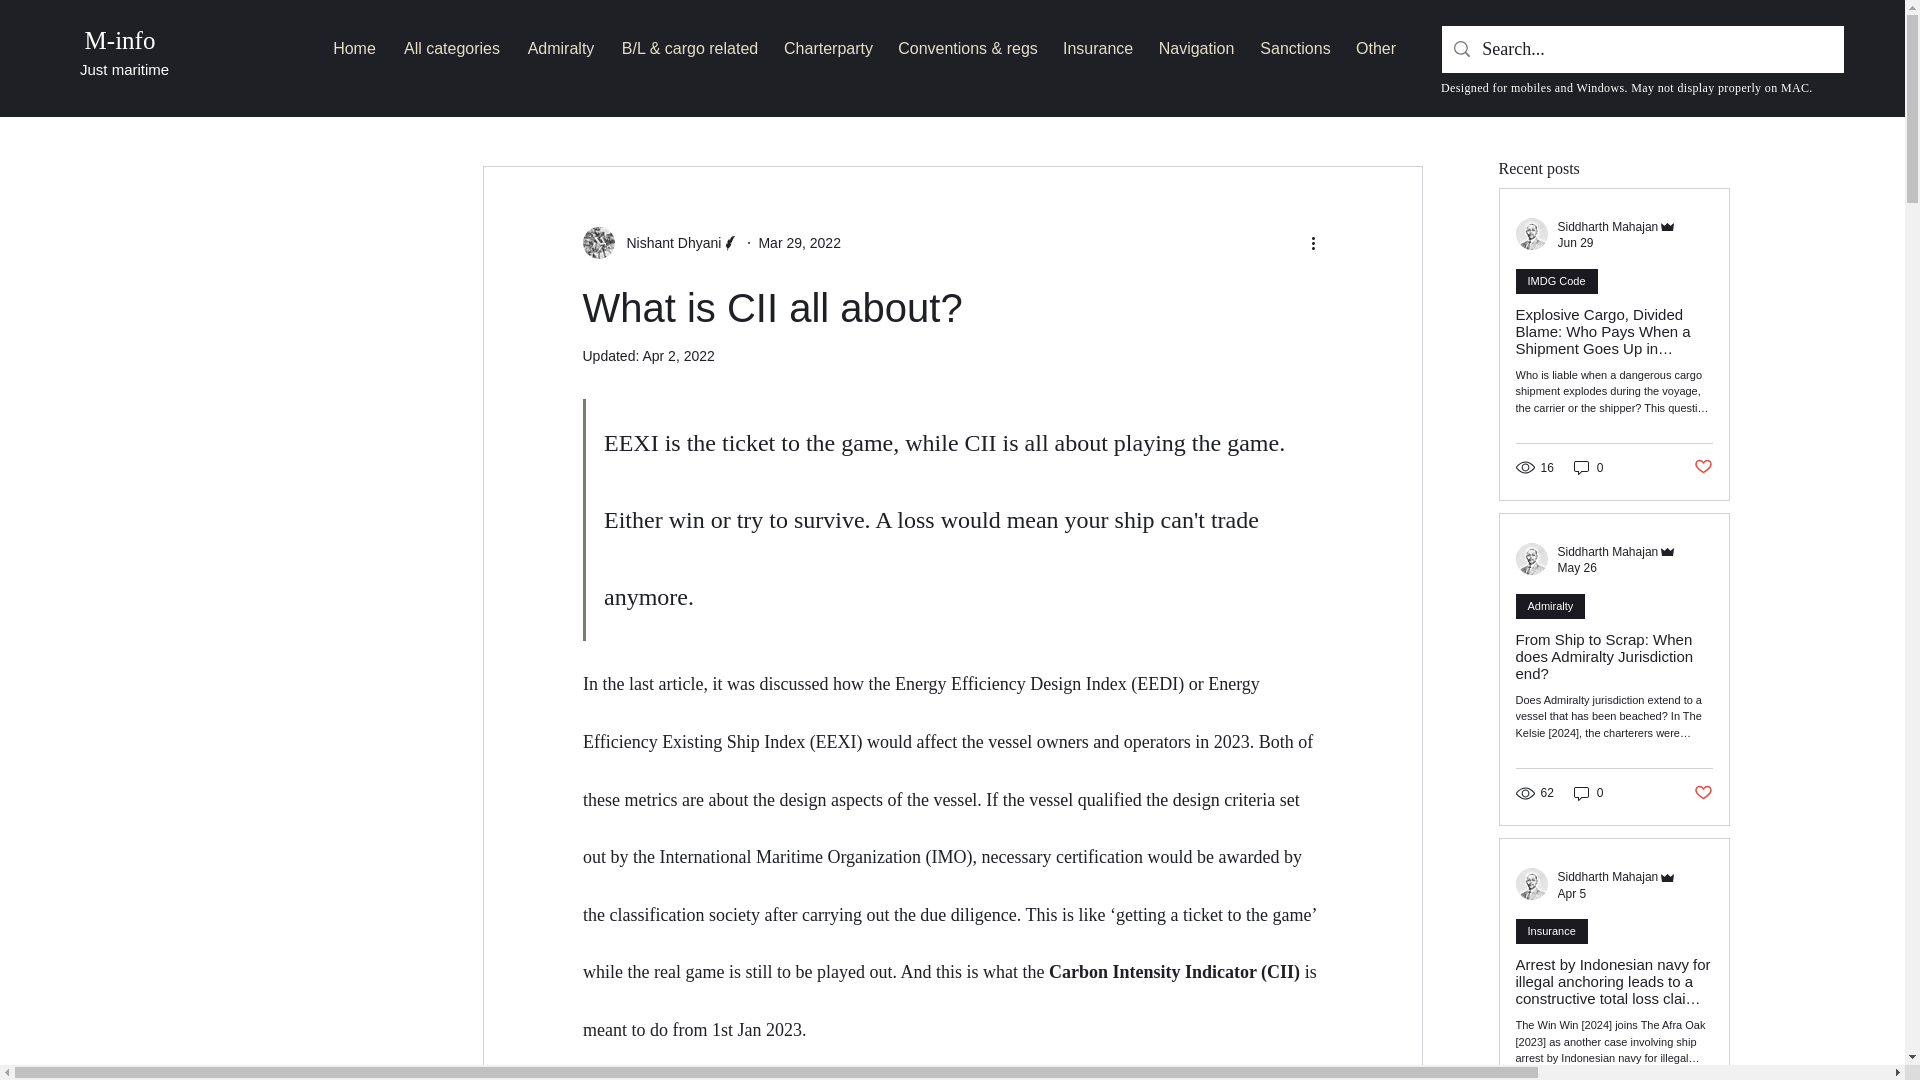 The height and width of the screenshot is (1080, 1920). What do you see at coordinates (1196, 40) in the screenshot?
I see `Navigation` at bounding box center [1196, 40].